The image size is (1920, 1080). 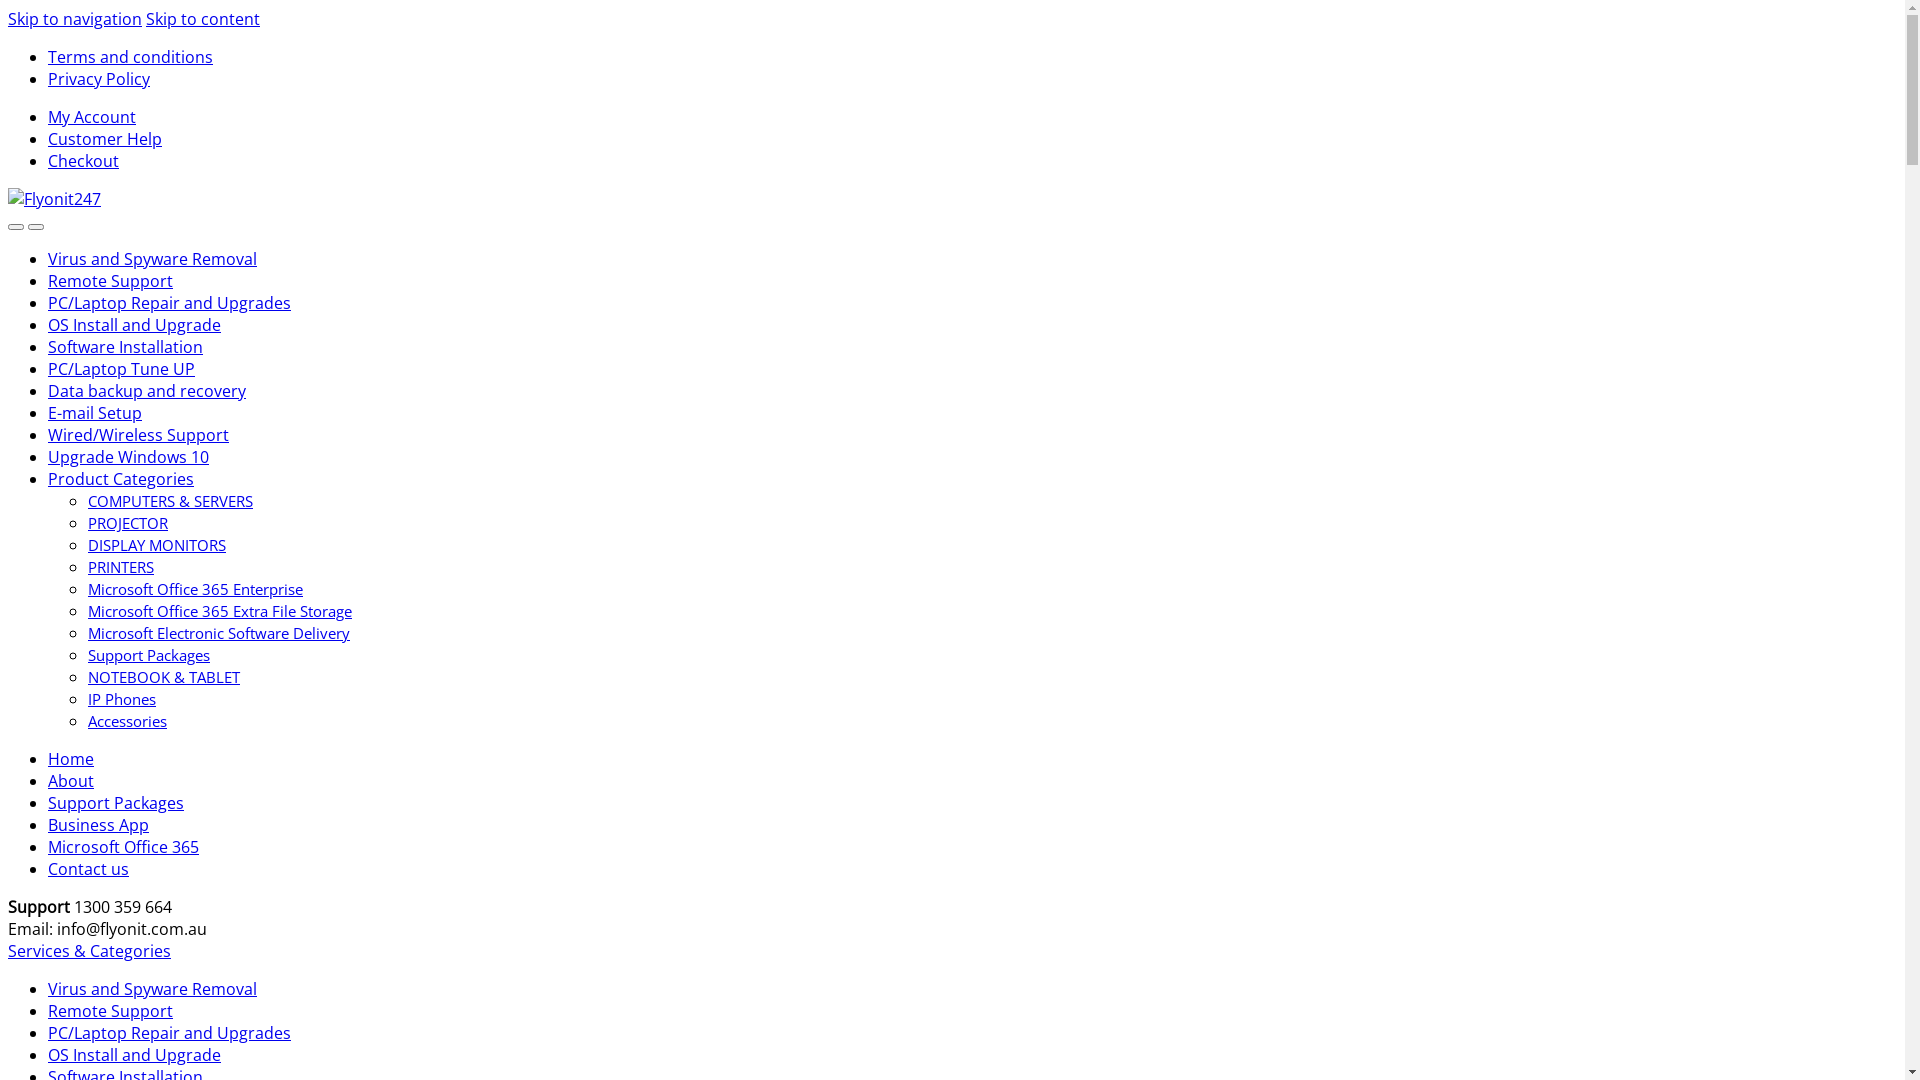 What do you see at coordinates (124, 847) in the screenshot?
I see `Microsoft Office 365` at bounding box center [124, 847].